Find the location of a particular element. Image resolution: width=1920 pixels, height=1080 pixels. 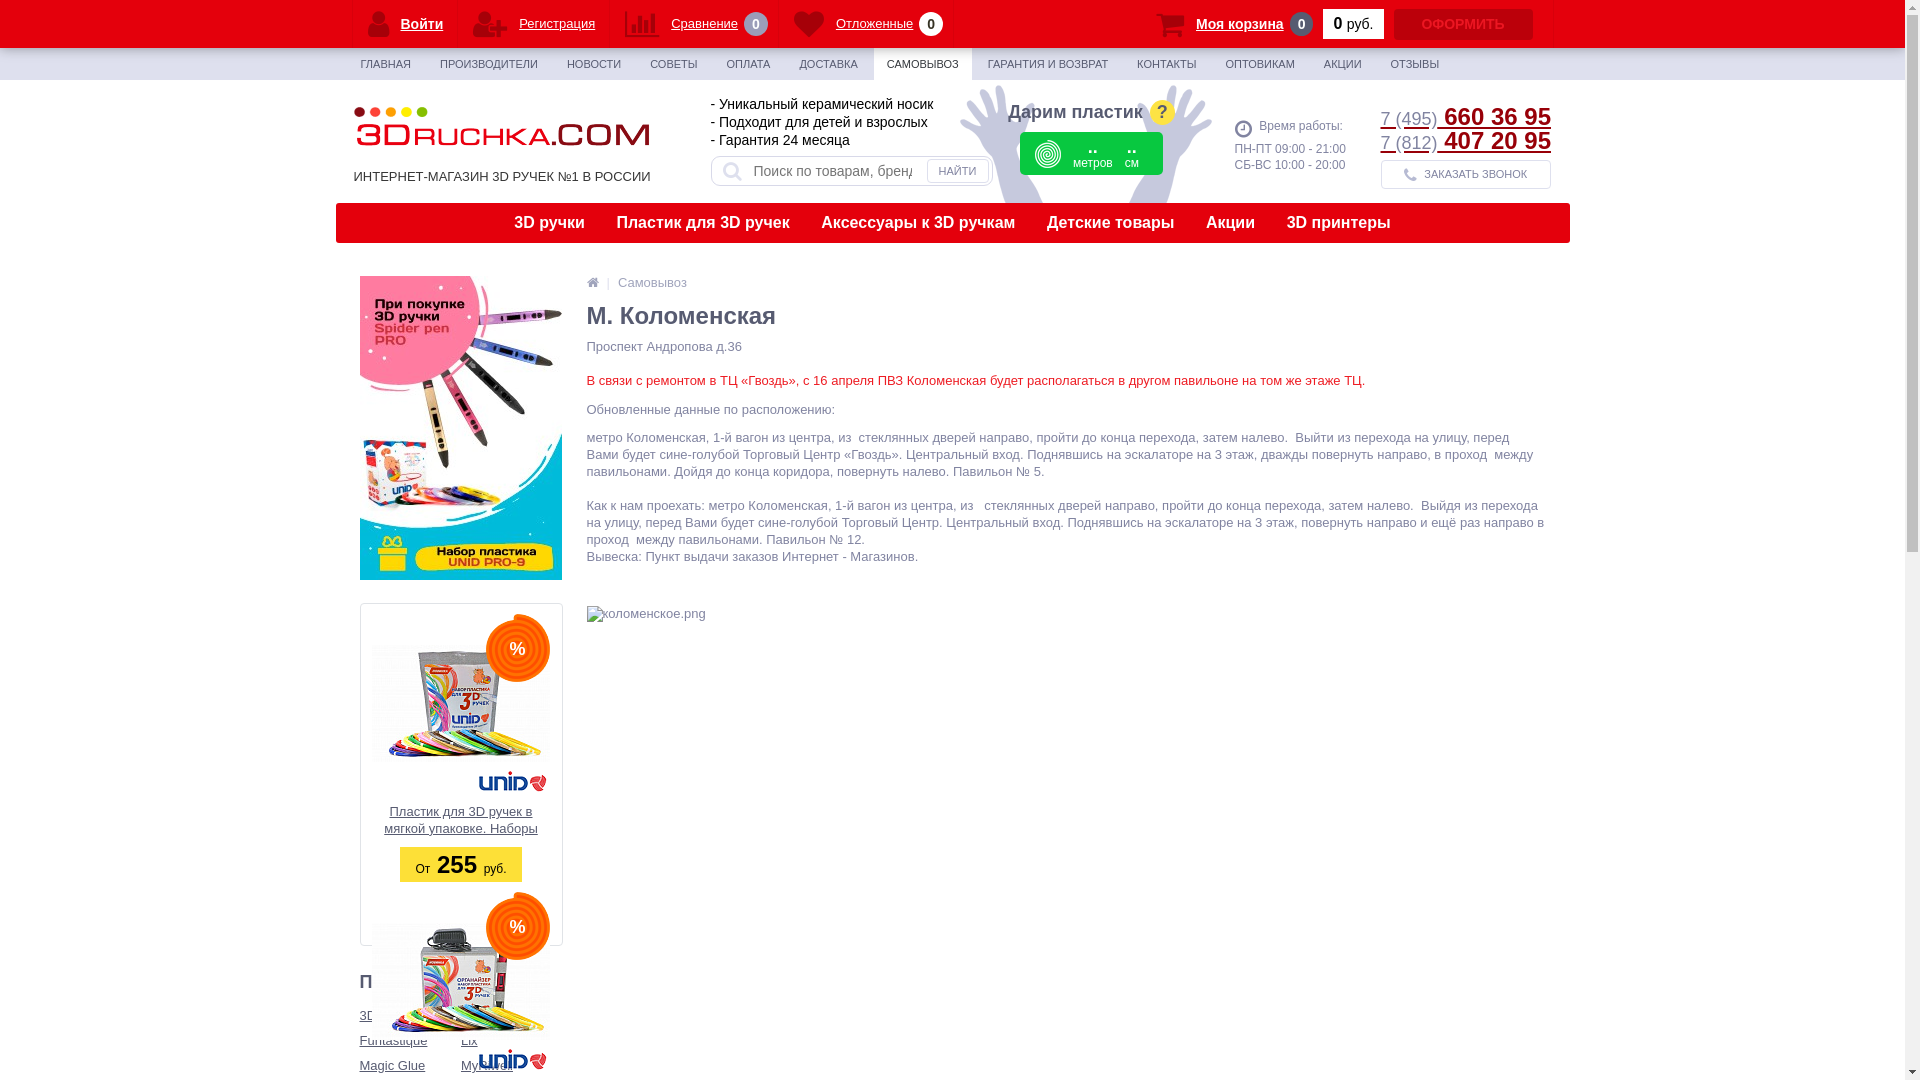

% is located at coordinates (460, 703).